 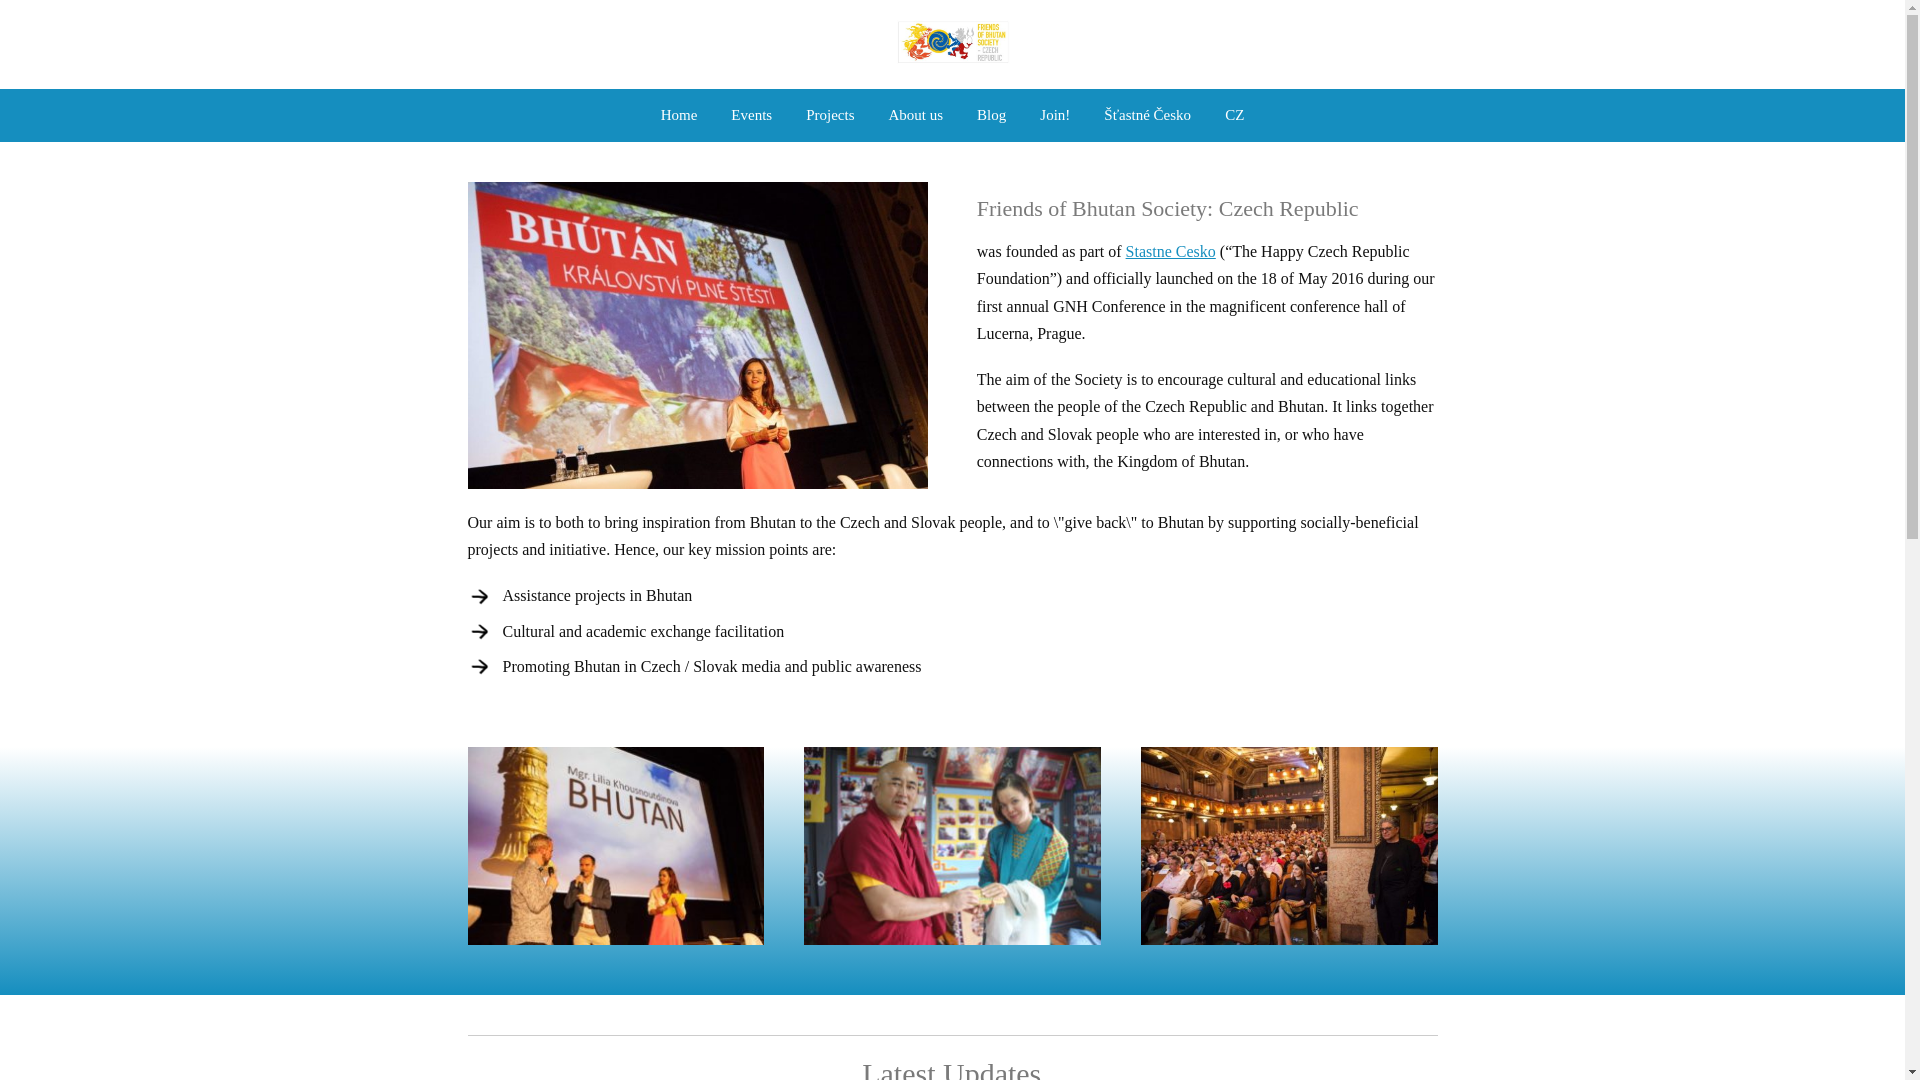 What do you see at coordinates (916, 114) in the screenshot?
I see `About us` at bounding box center [916, 114].